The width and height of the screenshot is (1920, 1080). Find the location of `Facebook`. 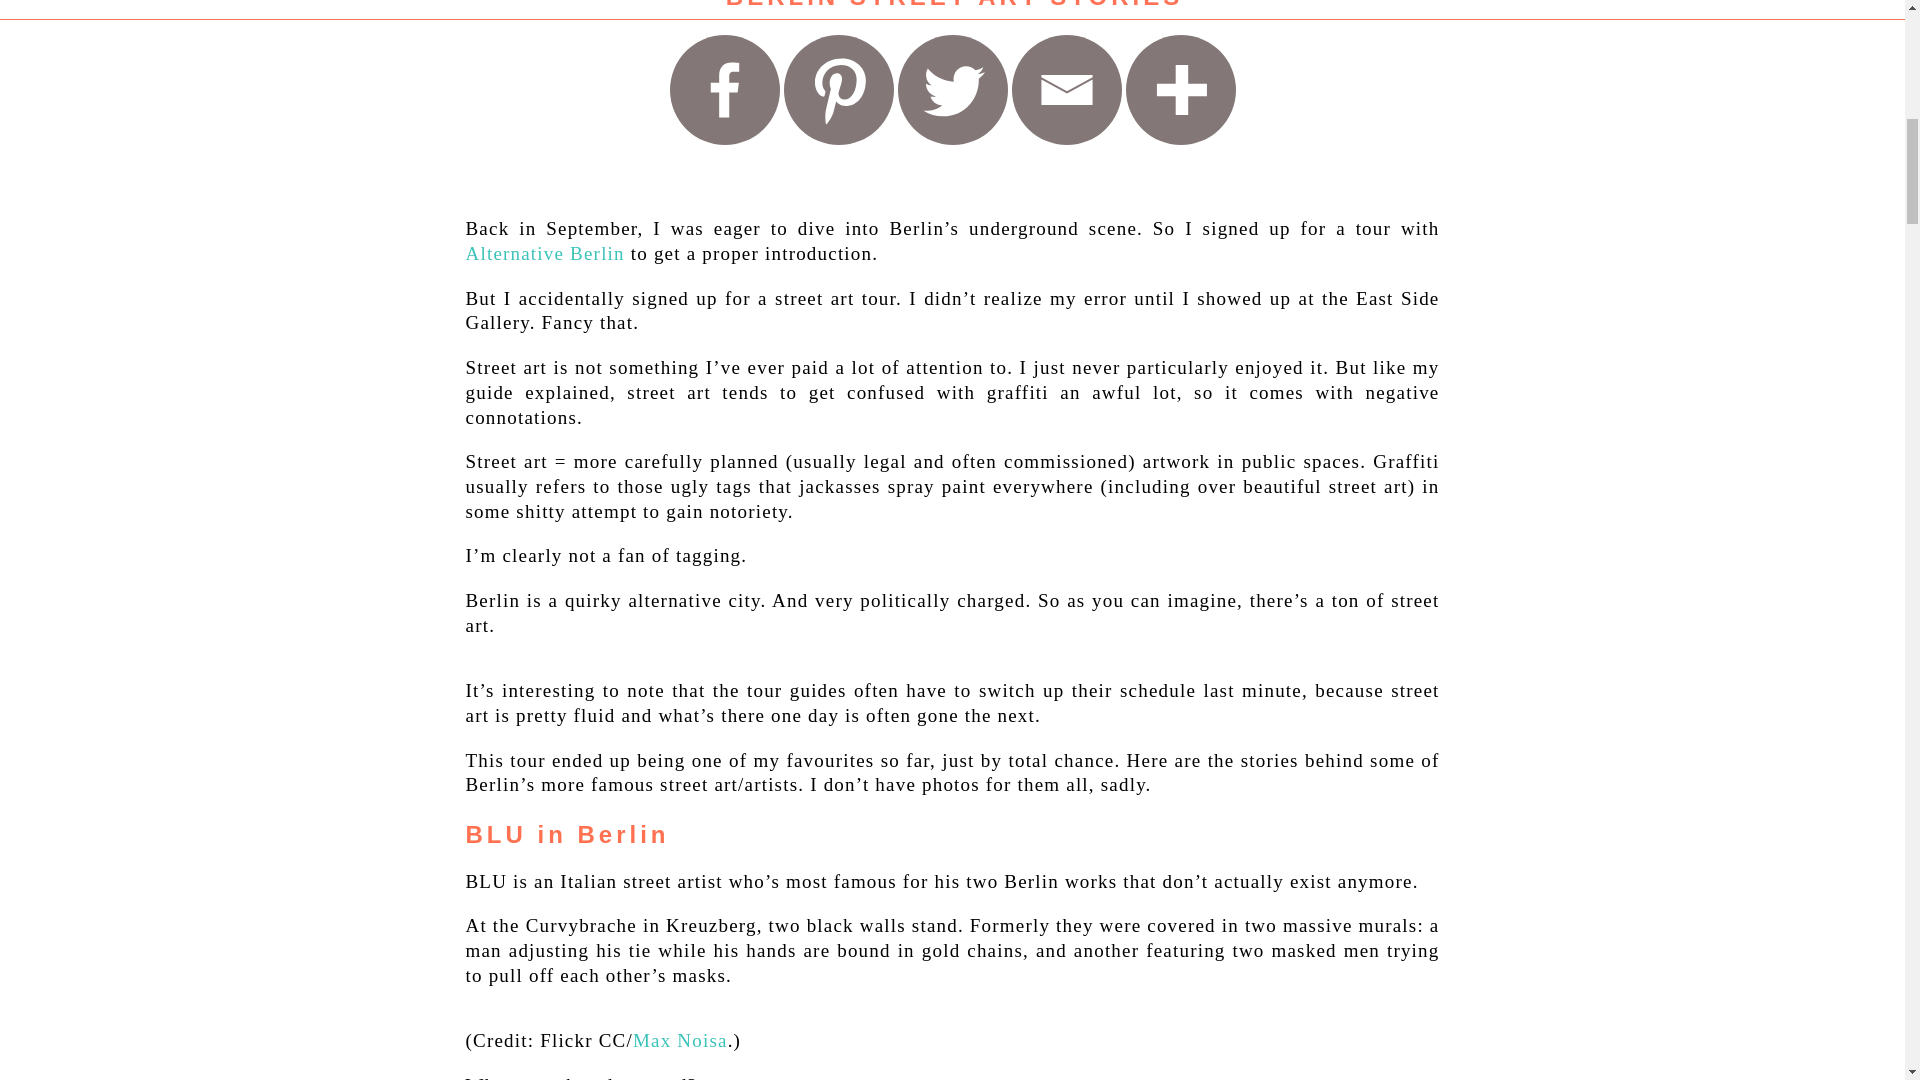

Facebook is located at coordinates (724, 89).